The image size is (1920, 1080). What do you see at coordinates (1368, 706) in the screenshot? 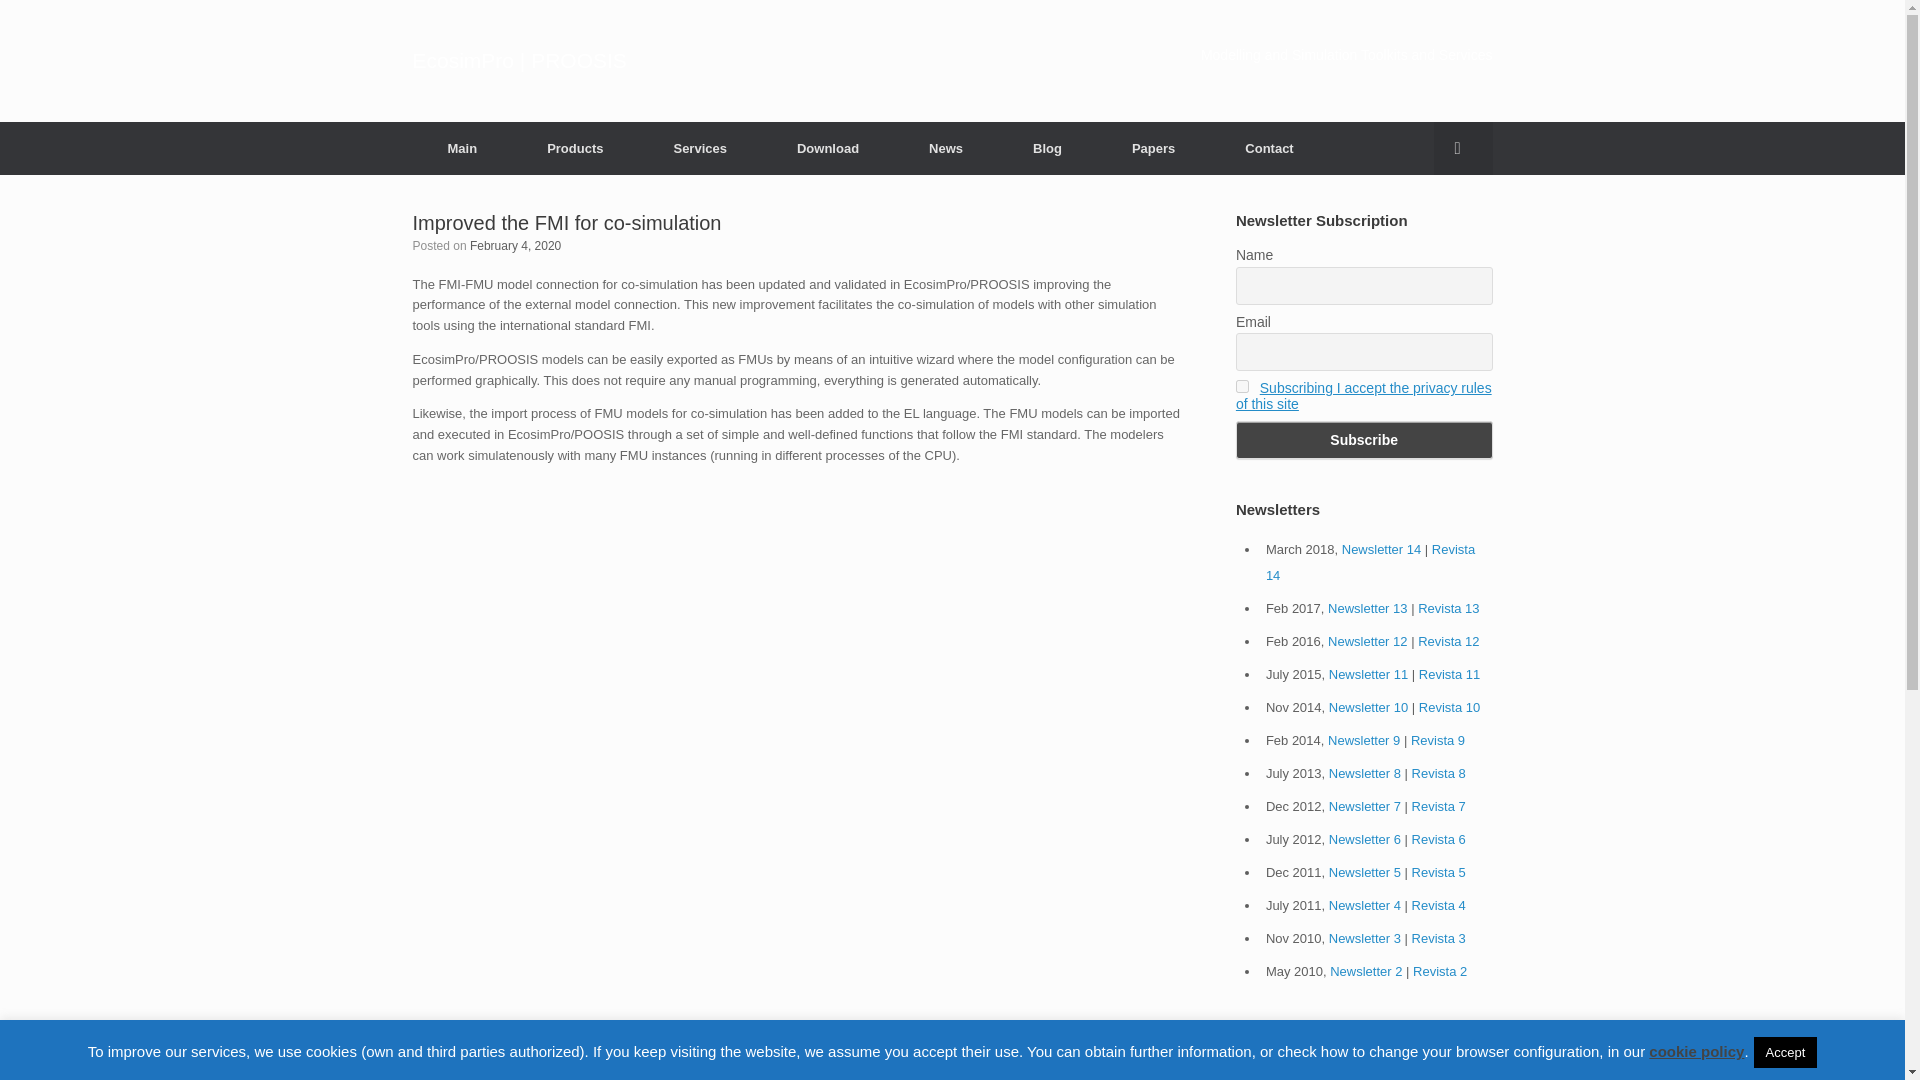
I see `Newsletter 10` at bounding box center [1368, 706].